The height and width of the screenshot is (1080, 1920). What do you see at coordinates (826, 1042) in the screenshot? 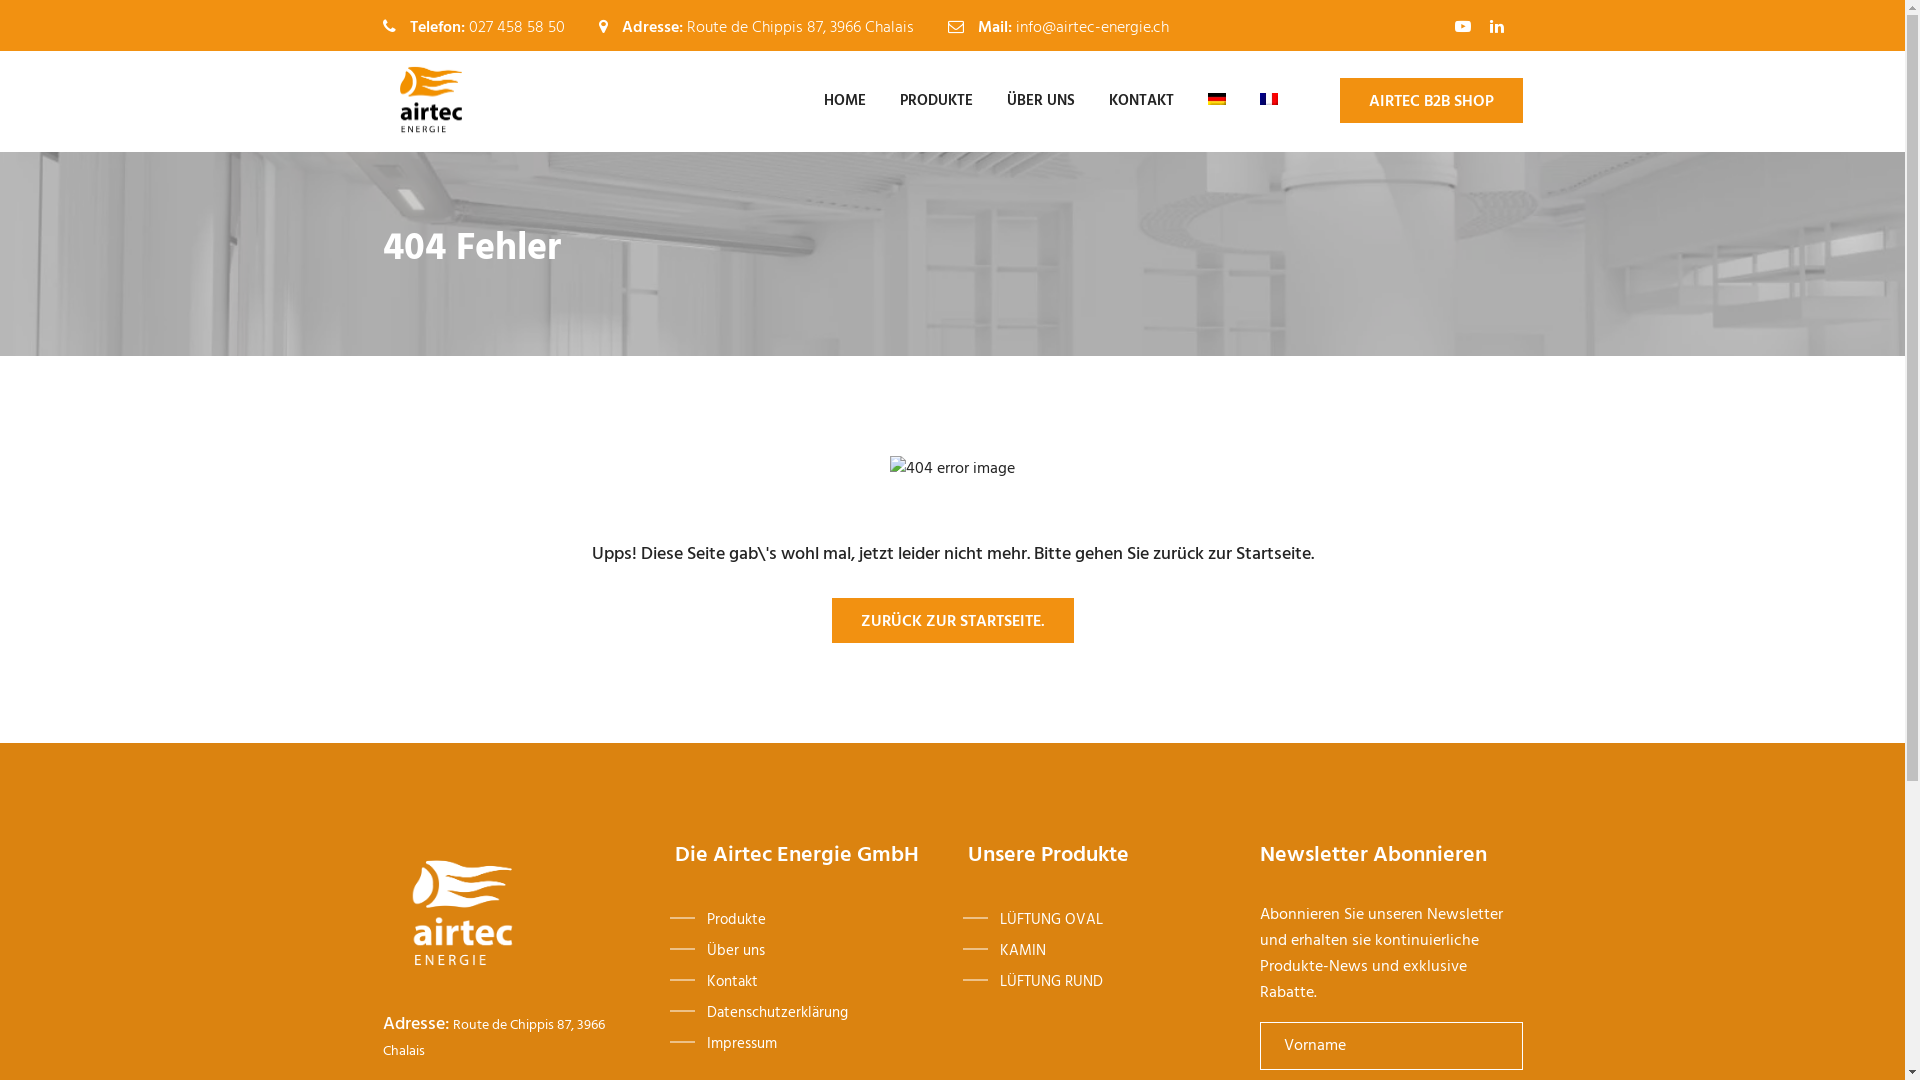
I see `Impressum` at bounding box center [826, 1042].